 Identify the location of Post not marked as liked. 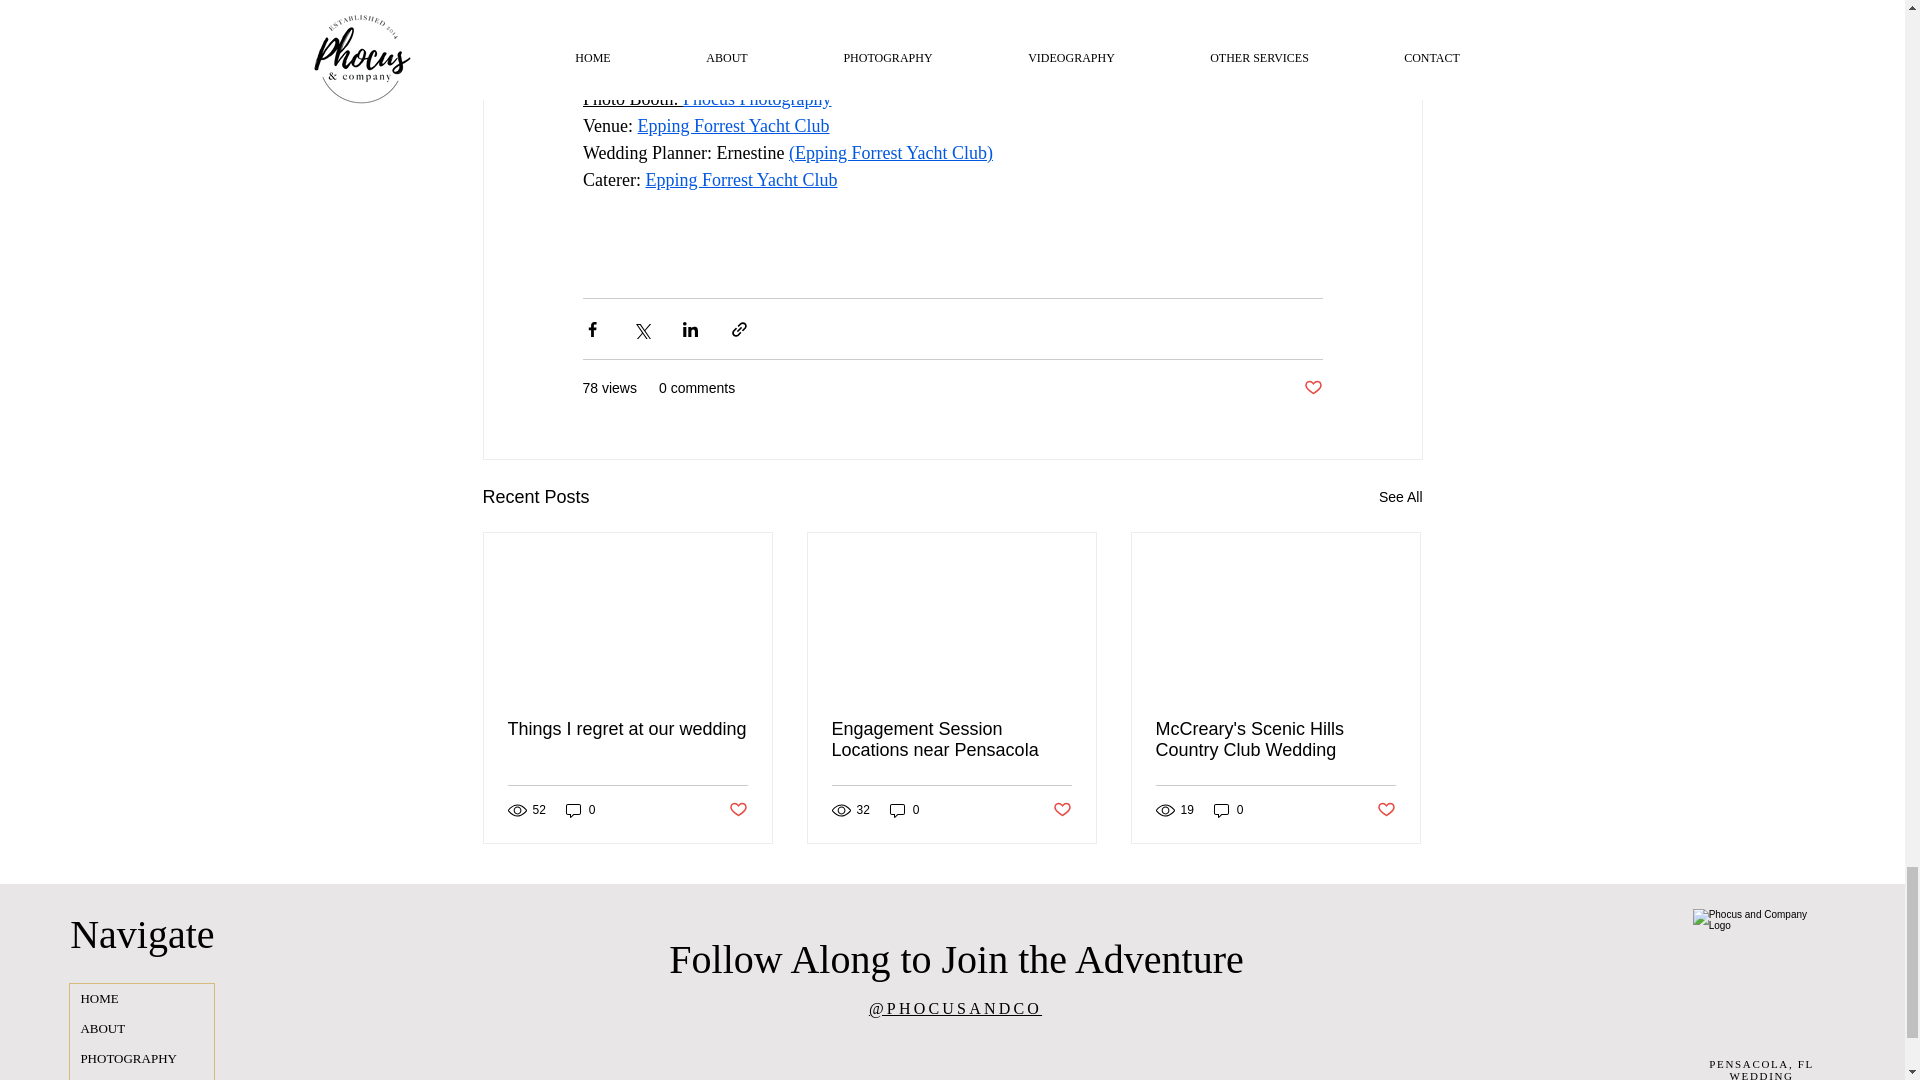
(1386, 810).